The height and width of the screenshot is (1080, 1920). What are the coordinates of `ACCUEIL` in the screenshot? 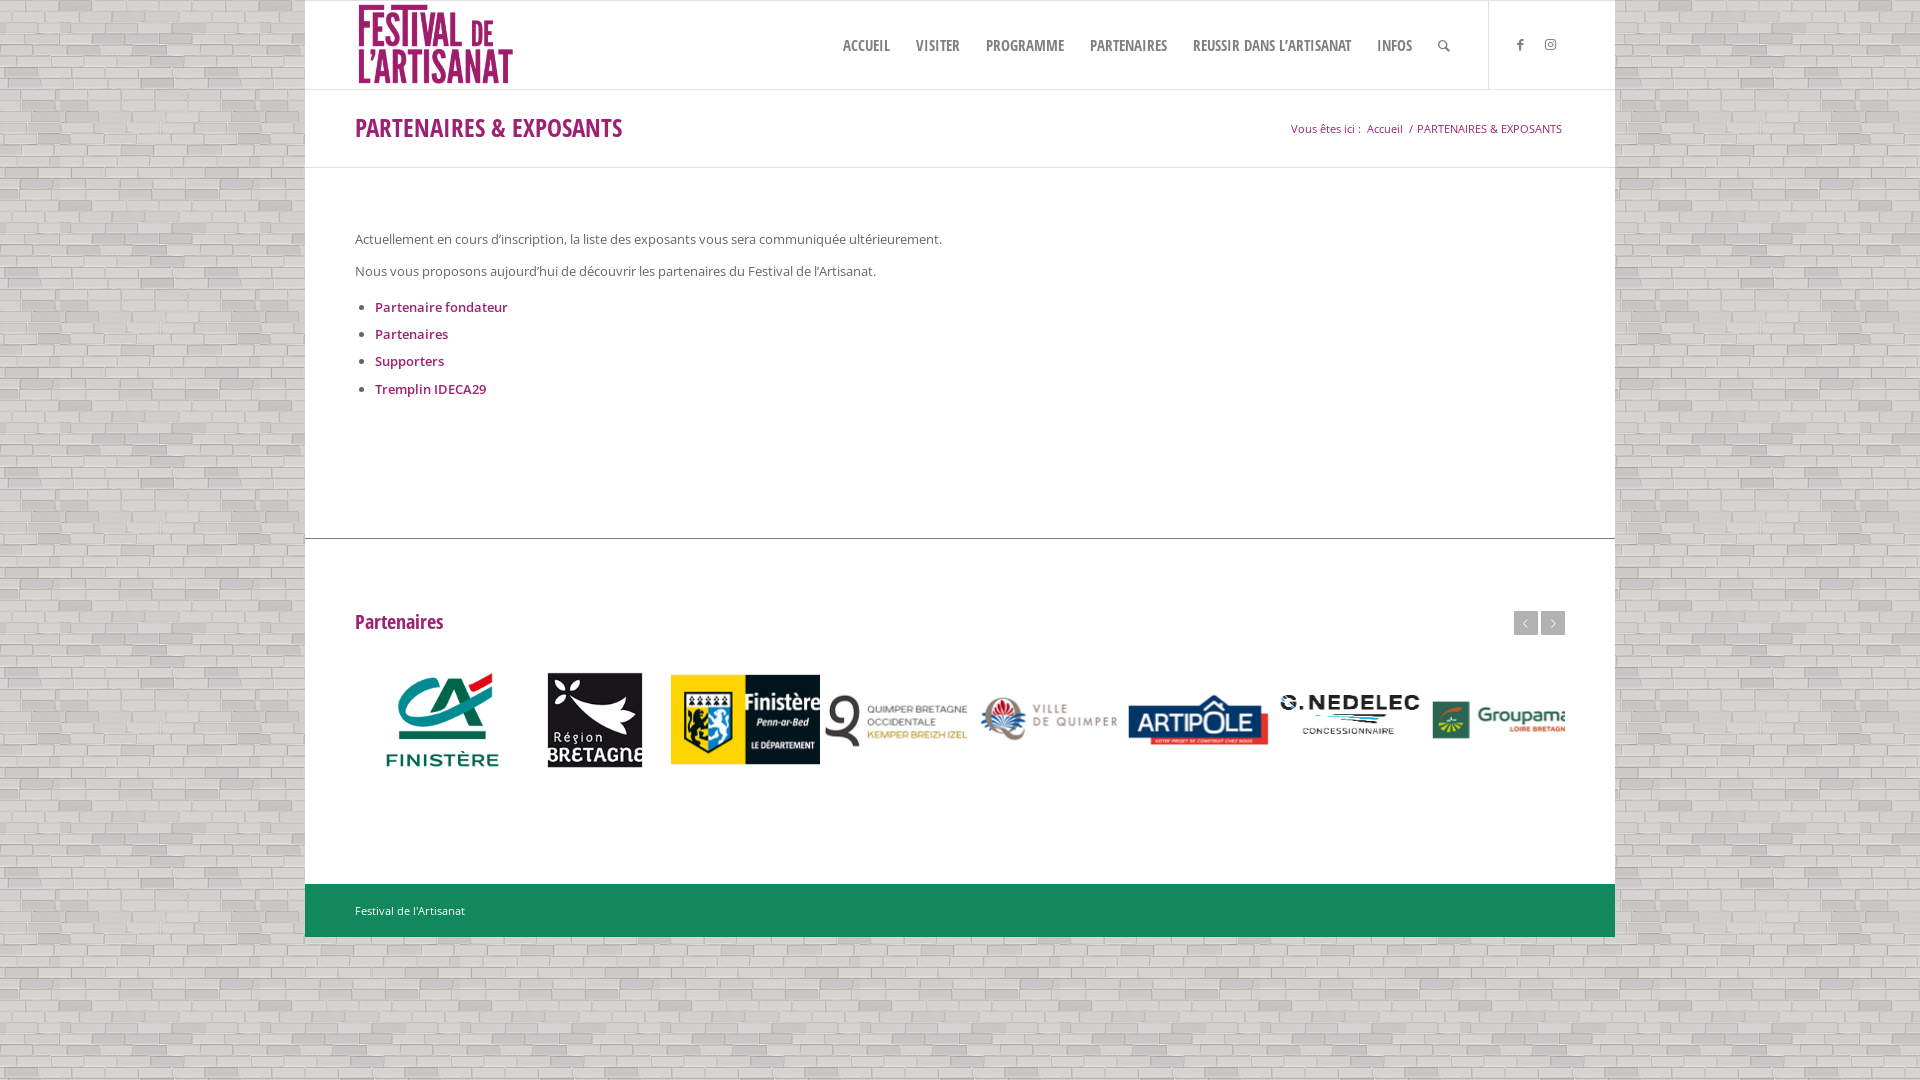 It's located at (866, 45).